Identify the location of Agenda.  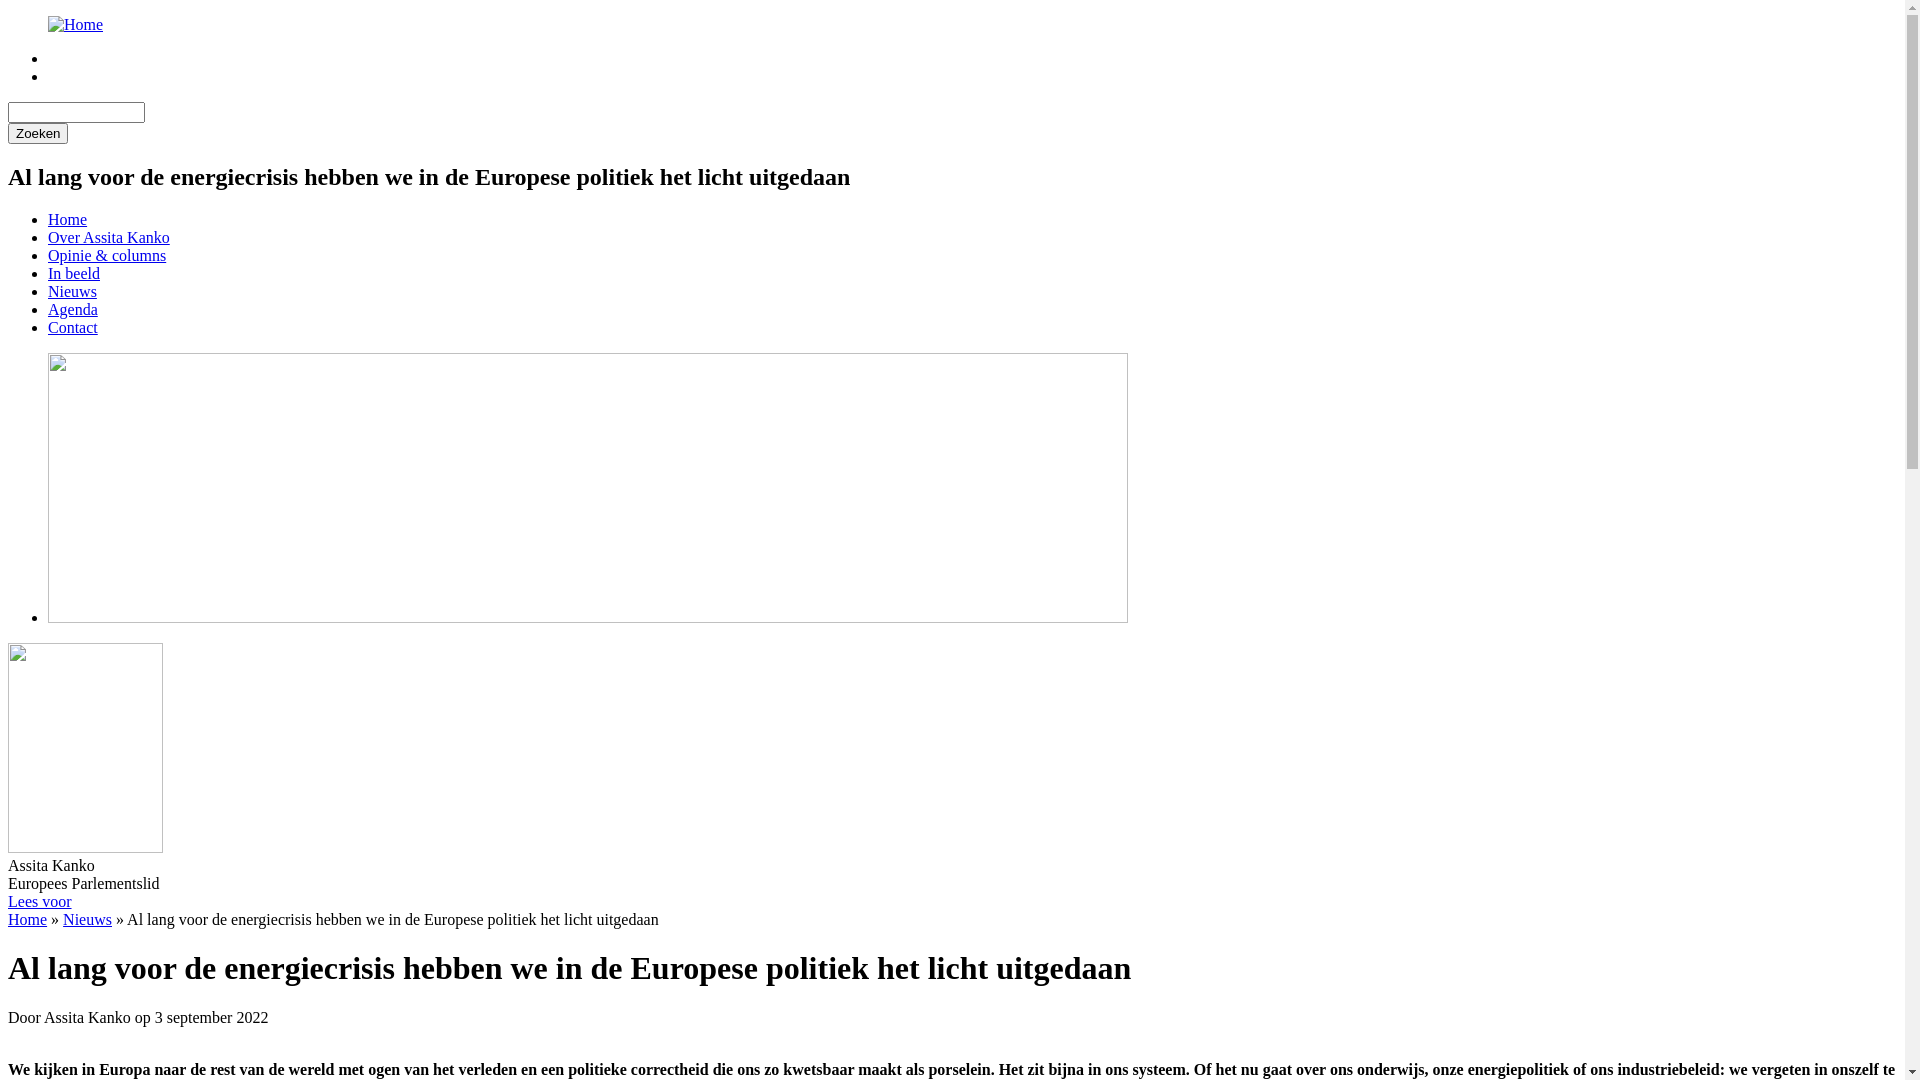
(73, 310).